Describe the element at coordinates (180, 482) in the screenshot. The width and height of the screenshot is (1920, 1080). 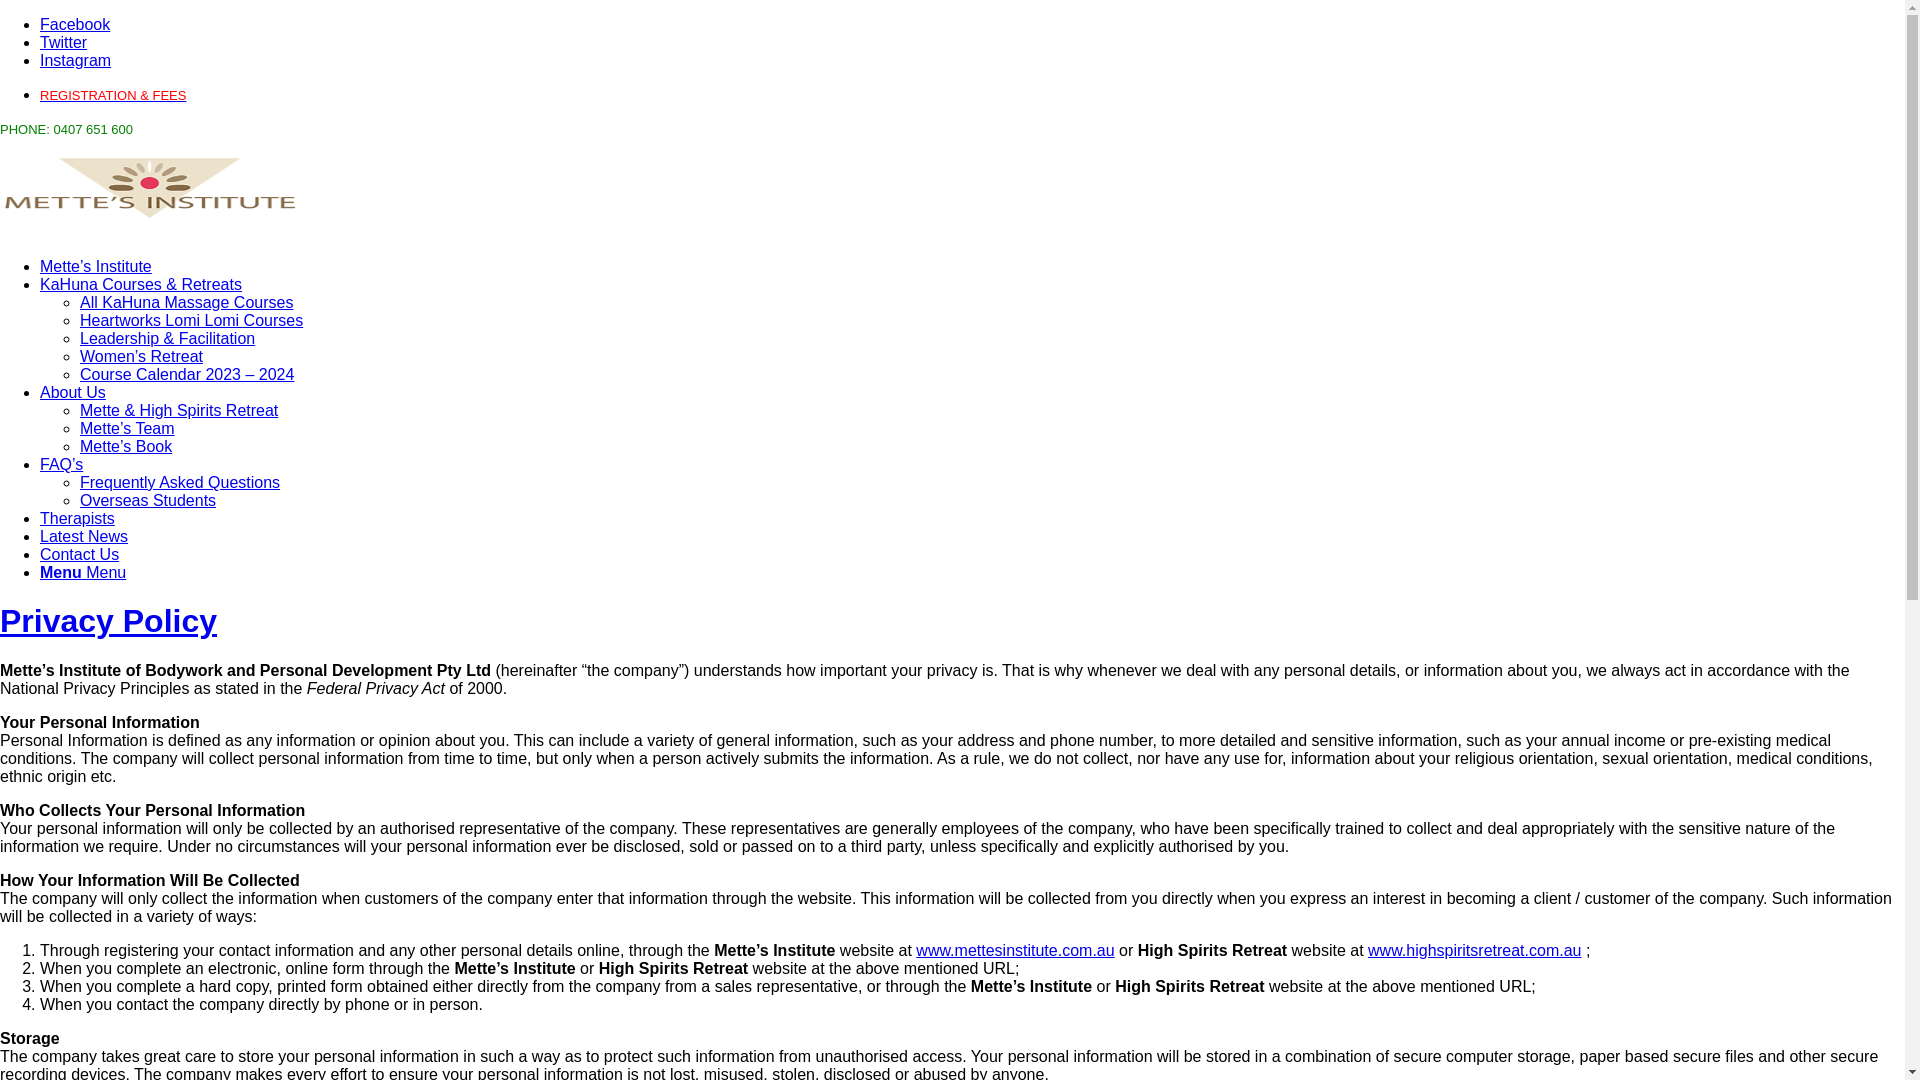
I see `Frequently Asked Questions` at that location.